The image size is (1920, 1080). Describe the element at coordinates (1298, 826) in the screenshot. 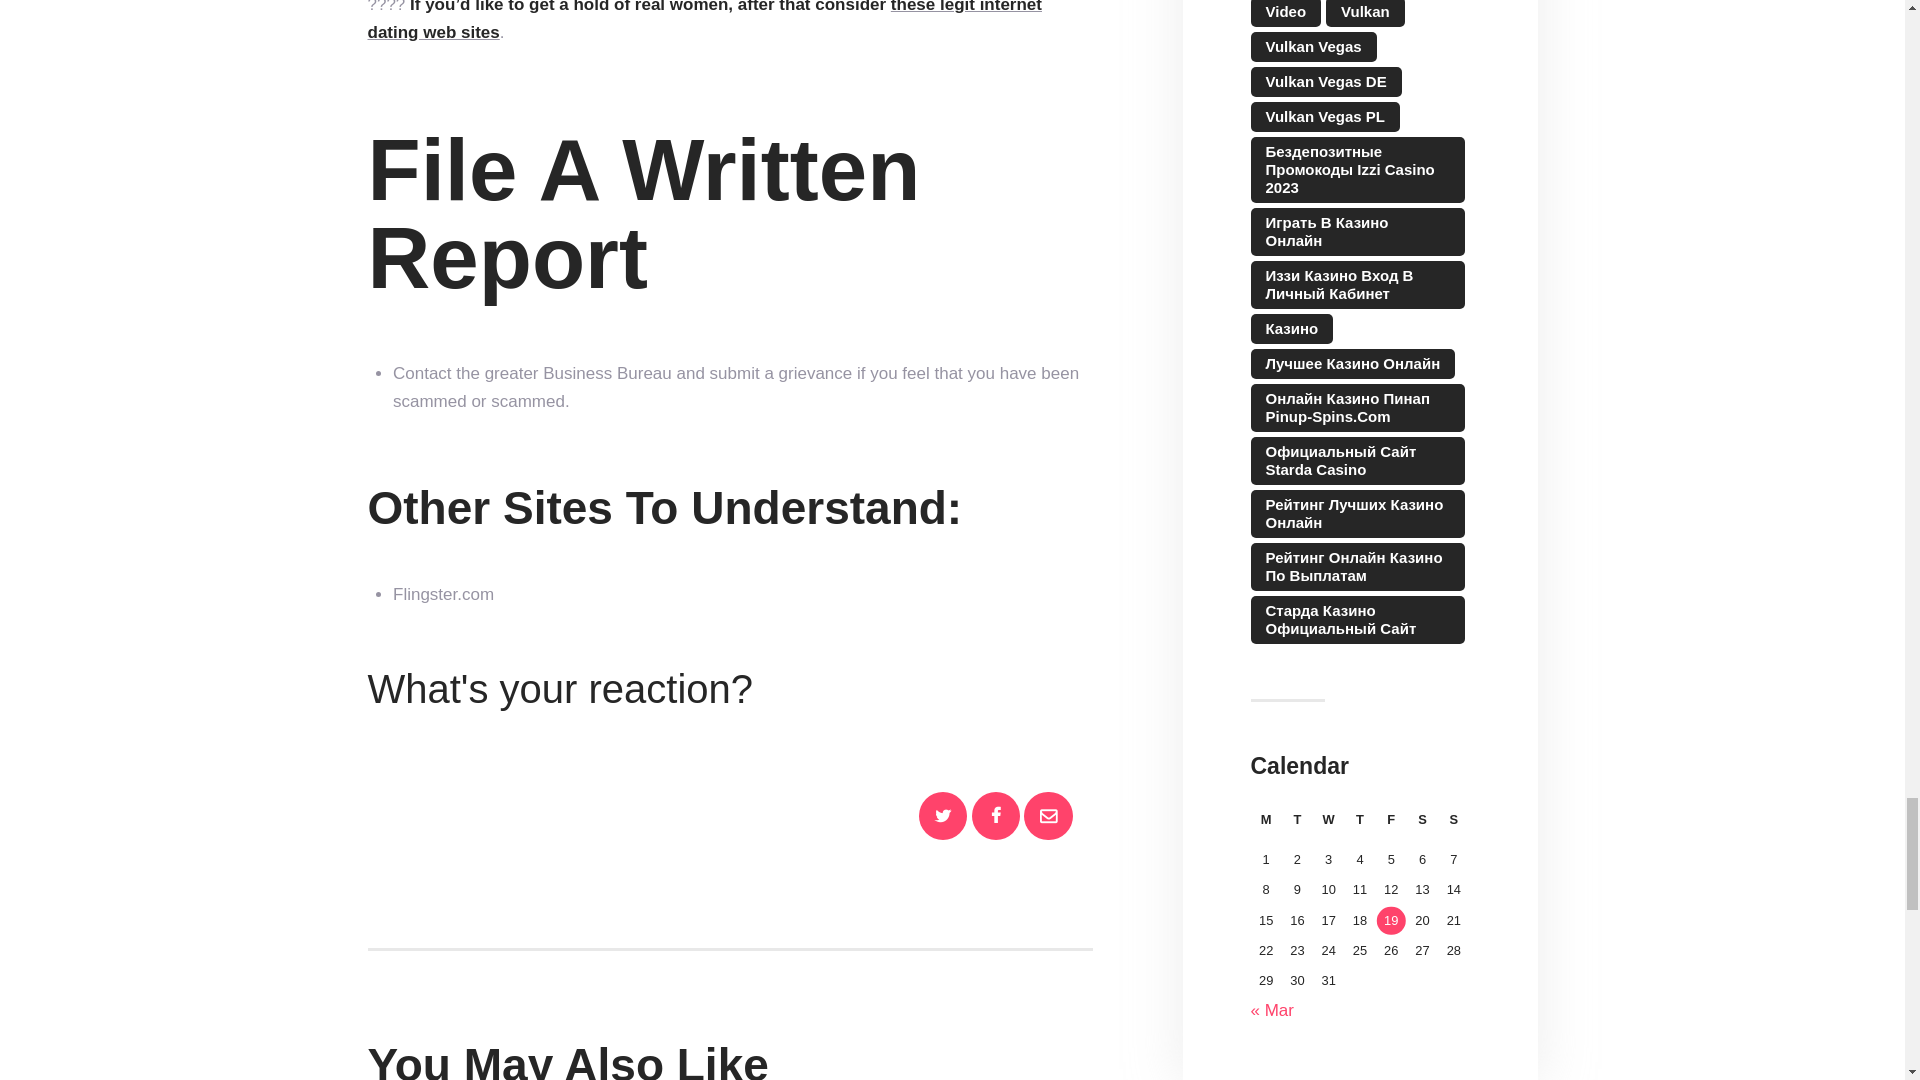

I see `Tuesday` at that location.